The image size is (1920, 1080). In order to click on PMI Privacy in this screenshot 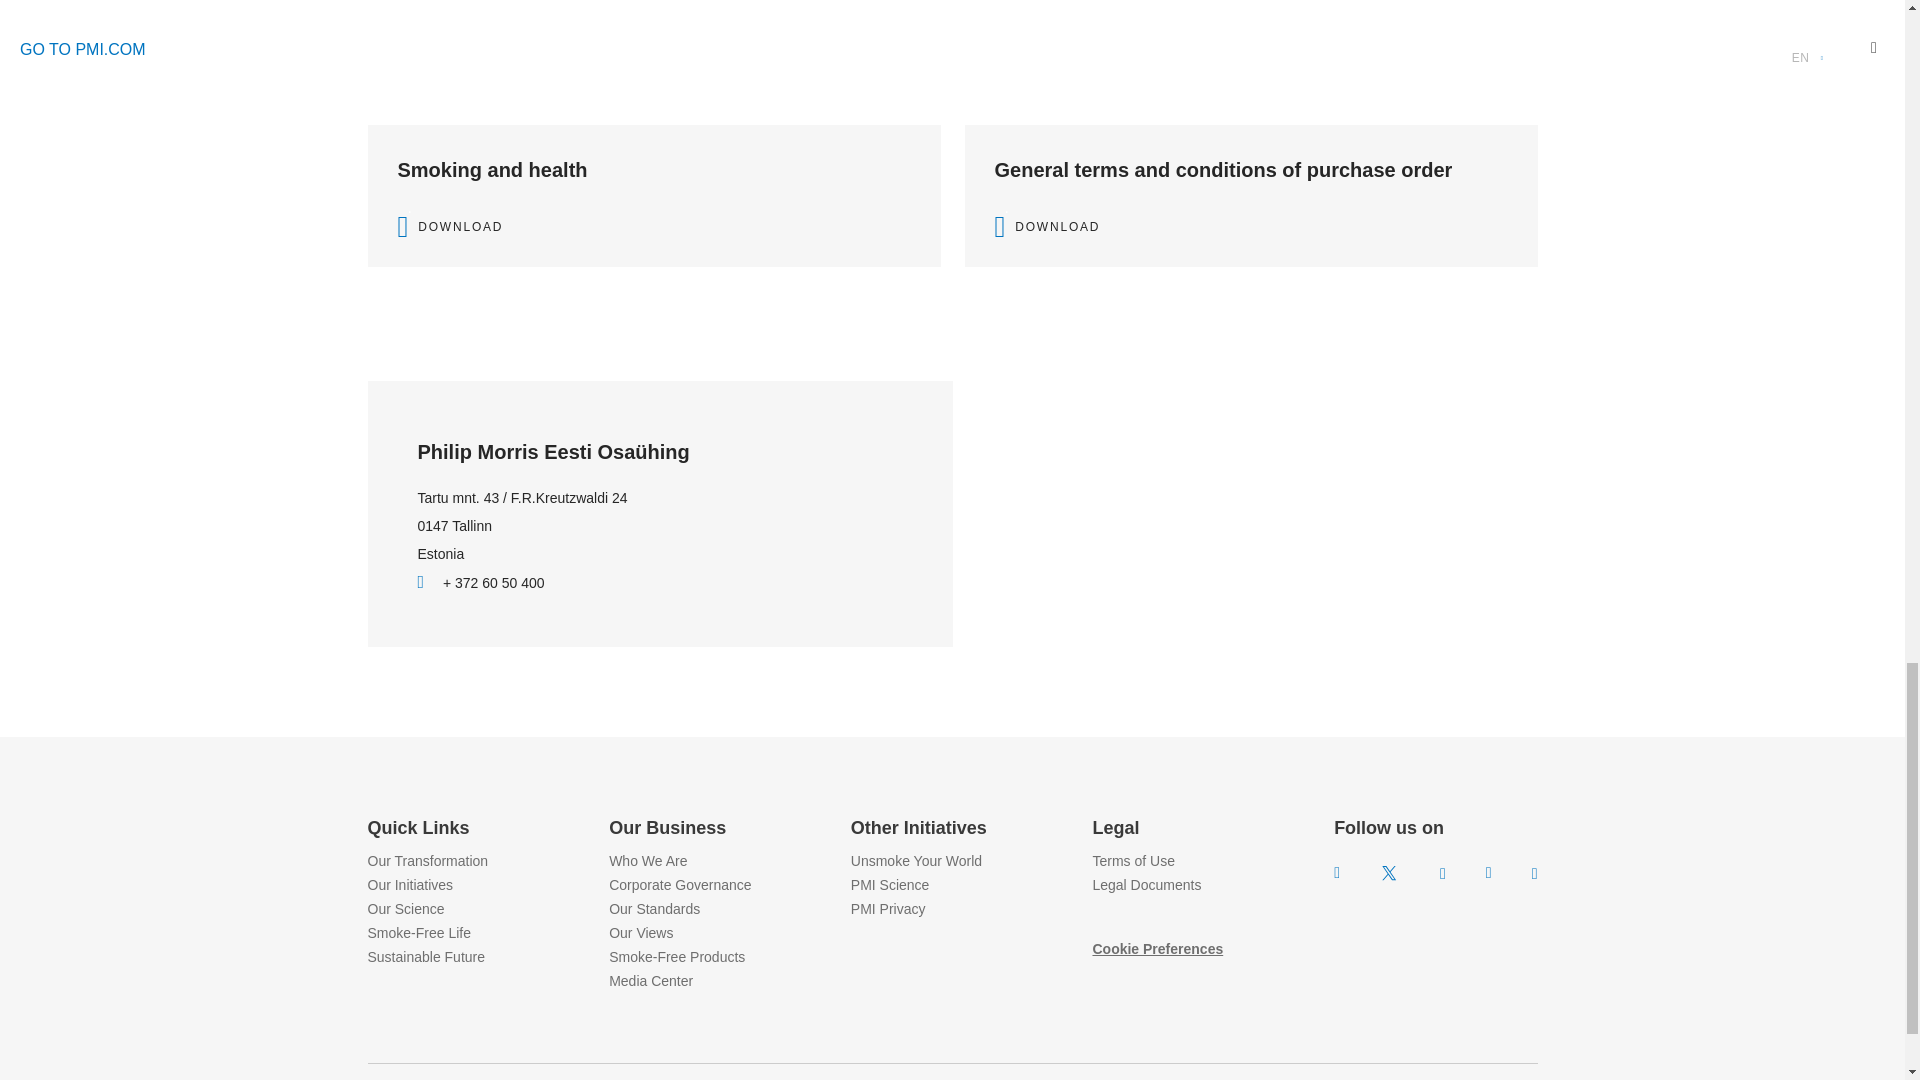, I will do `click(888, 908)`.